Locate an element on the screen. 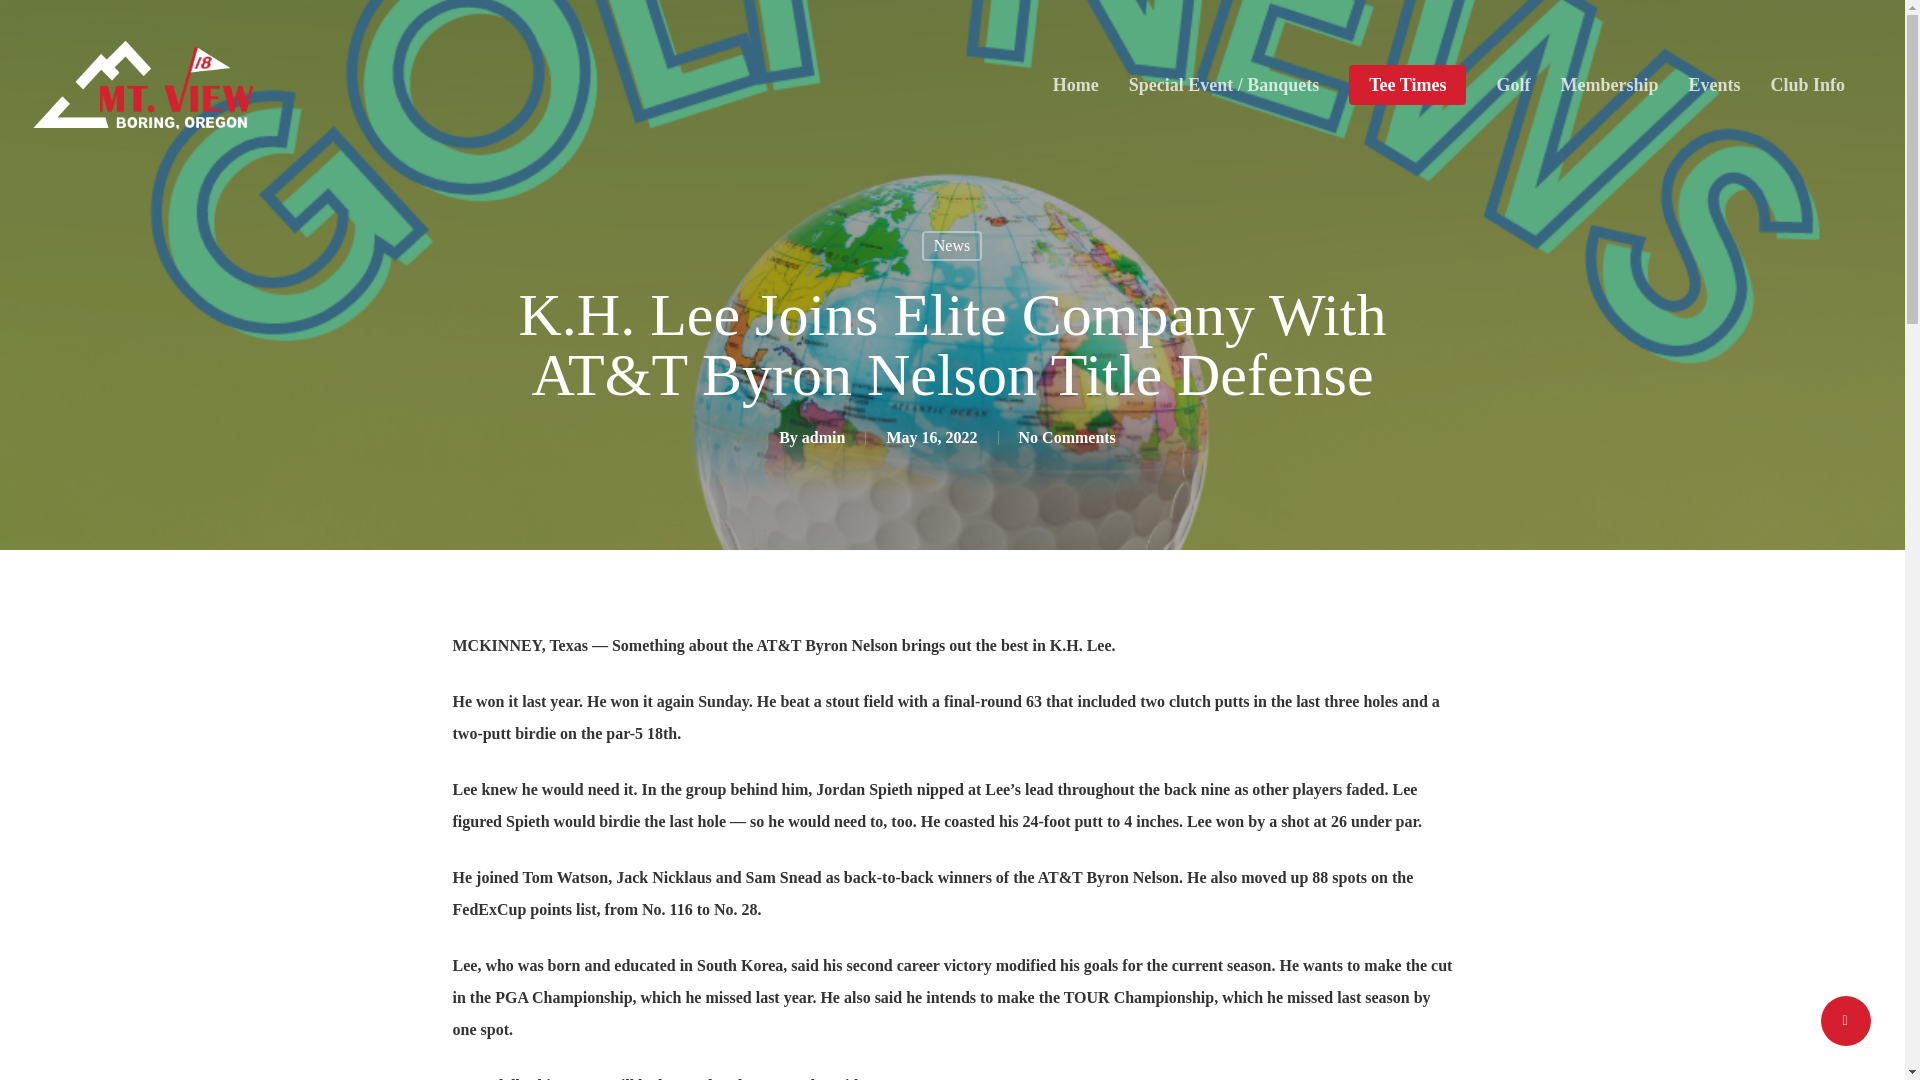 This screenshot has height=1080, width=1920. Events is located at coordinates (1713, 85).